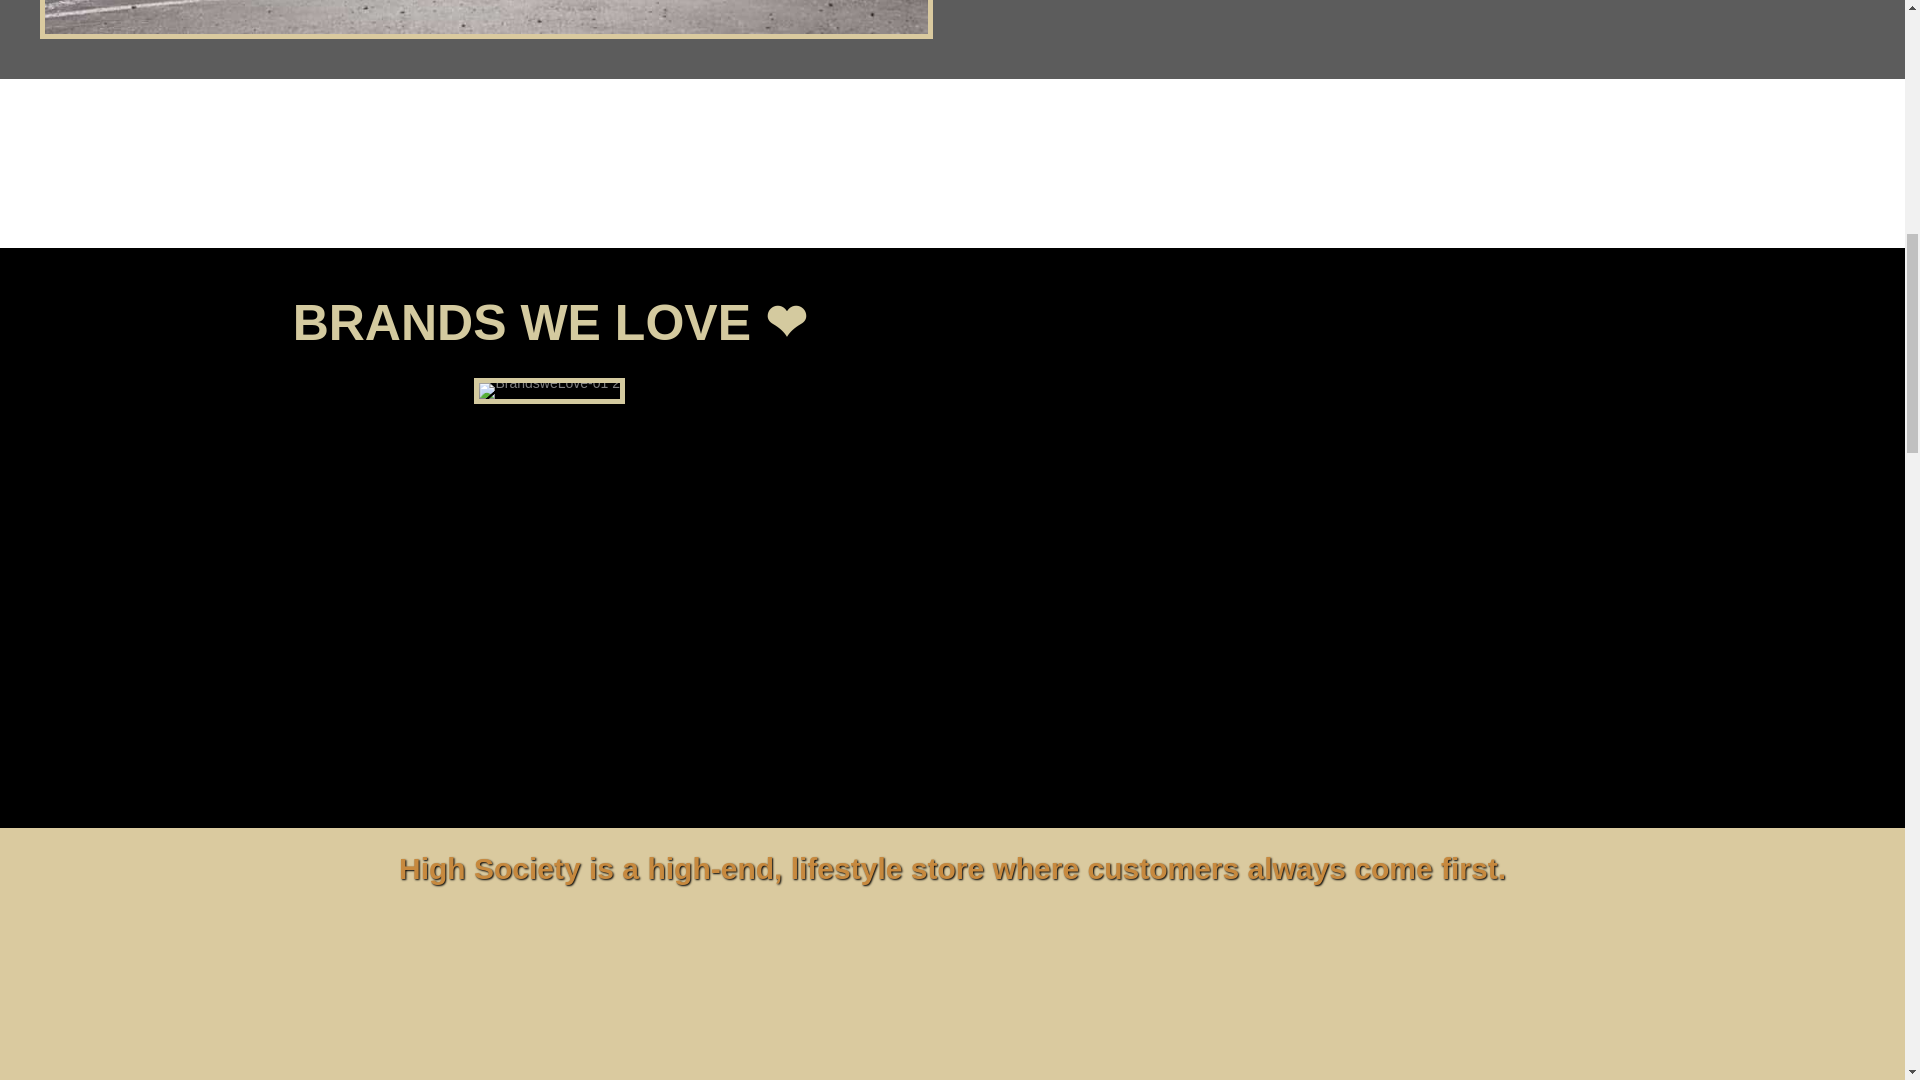 This screenshot has width=1920, height=1080. Describe the element at coordinates (550, 390) in the screenshot. I see `BrandsweLove-01 2` at that location.